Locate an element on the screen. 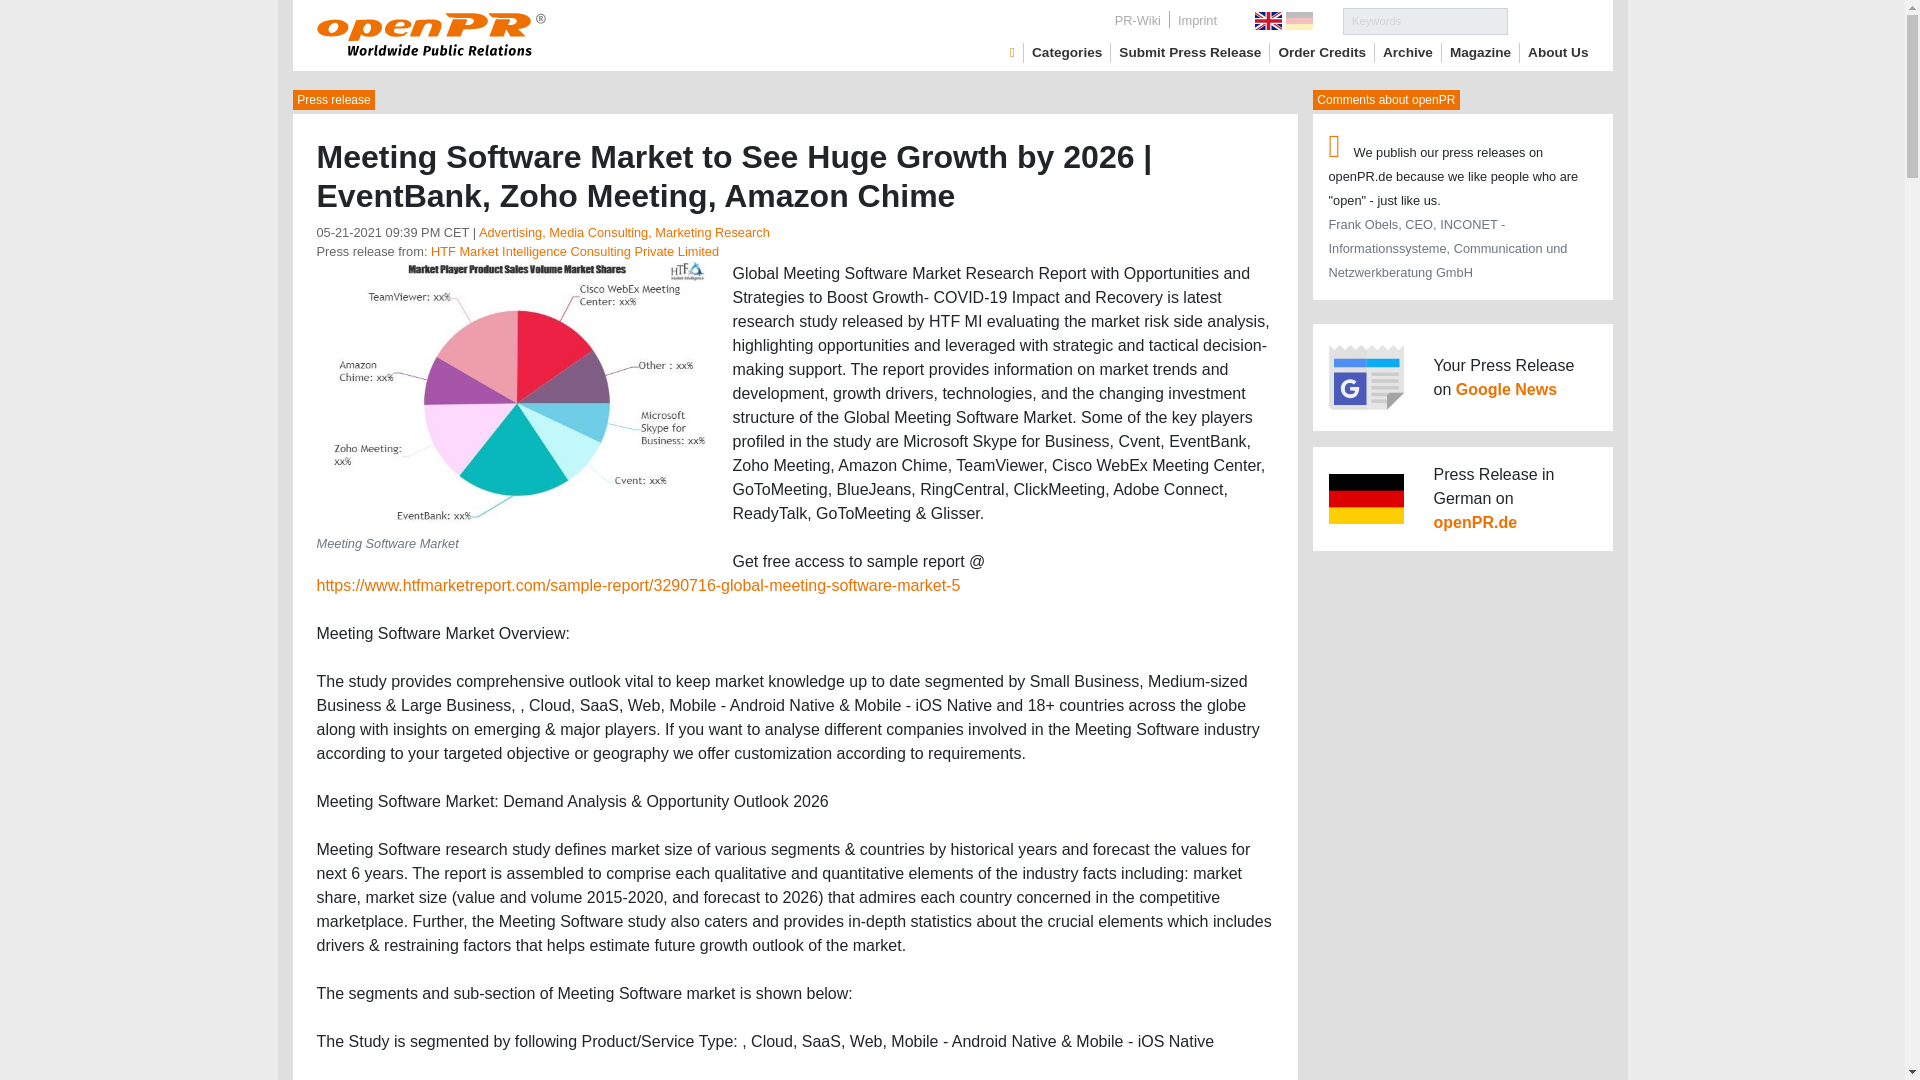  About Us is located at coordinates (1558, 52).